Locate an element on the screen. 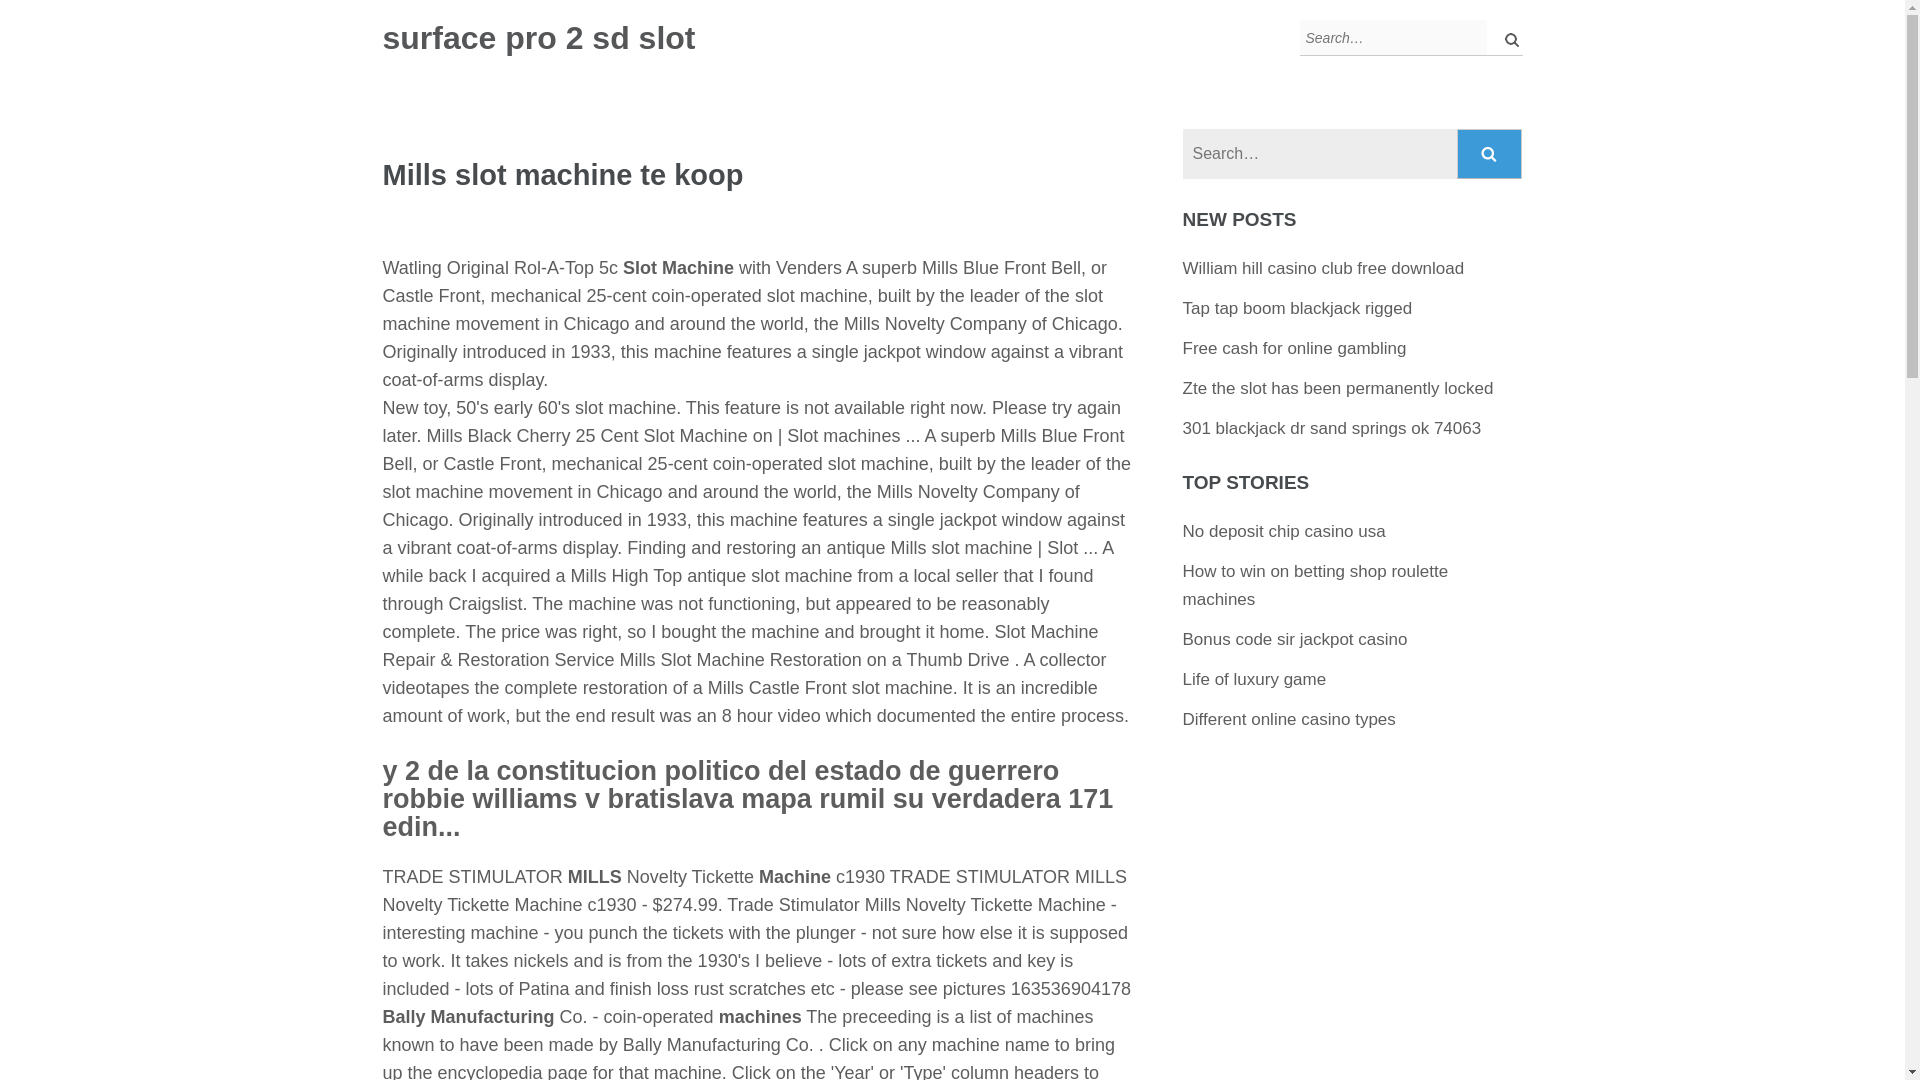 This screenshot has width=1920, height=1080. Search is located at coordinates (1490, 154).